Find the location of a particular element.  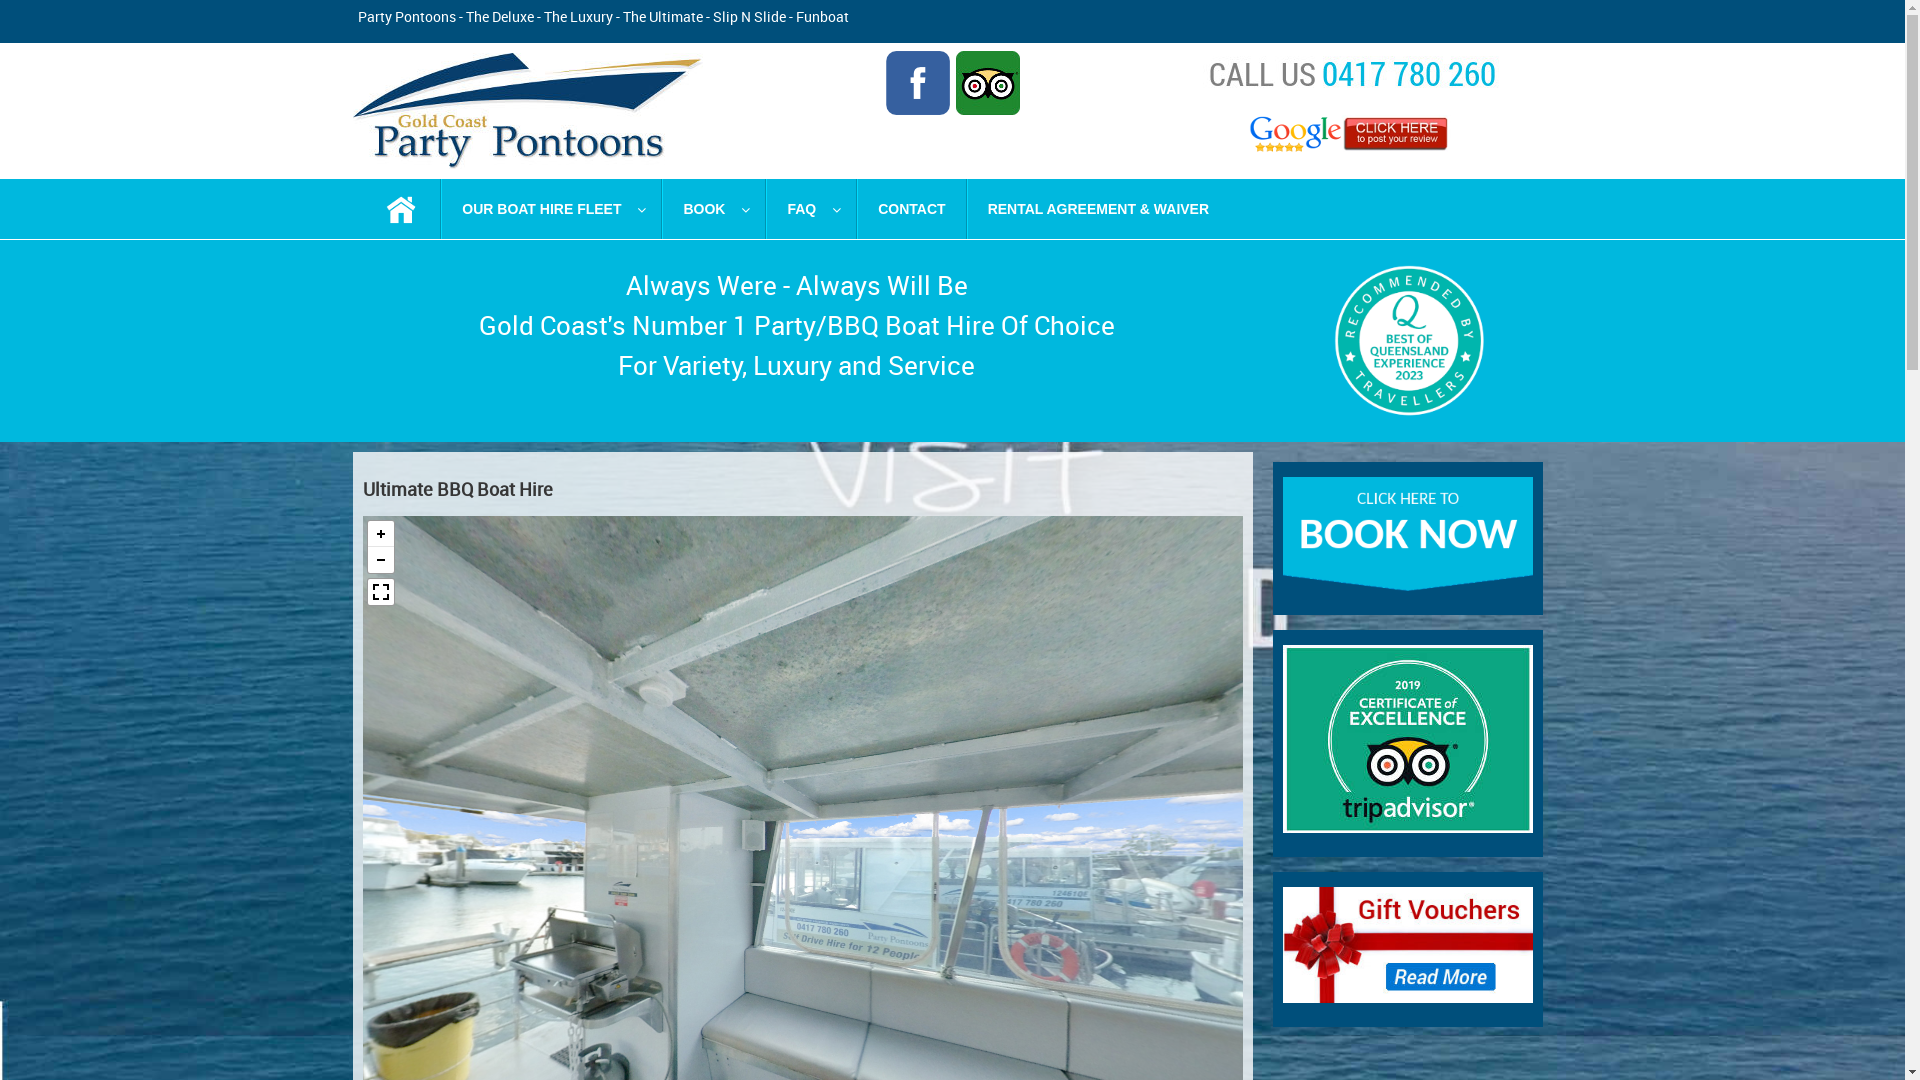

Google Review is located at coordinates (1352, 134).